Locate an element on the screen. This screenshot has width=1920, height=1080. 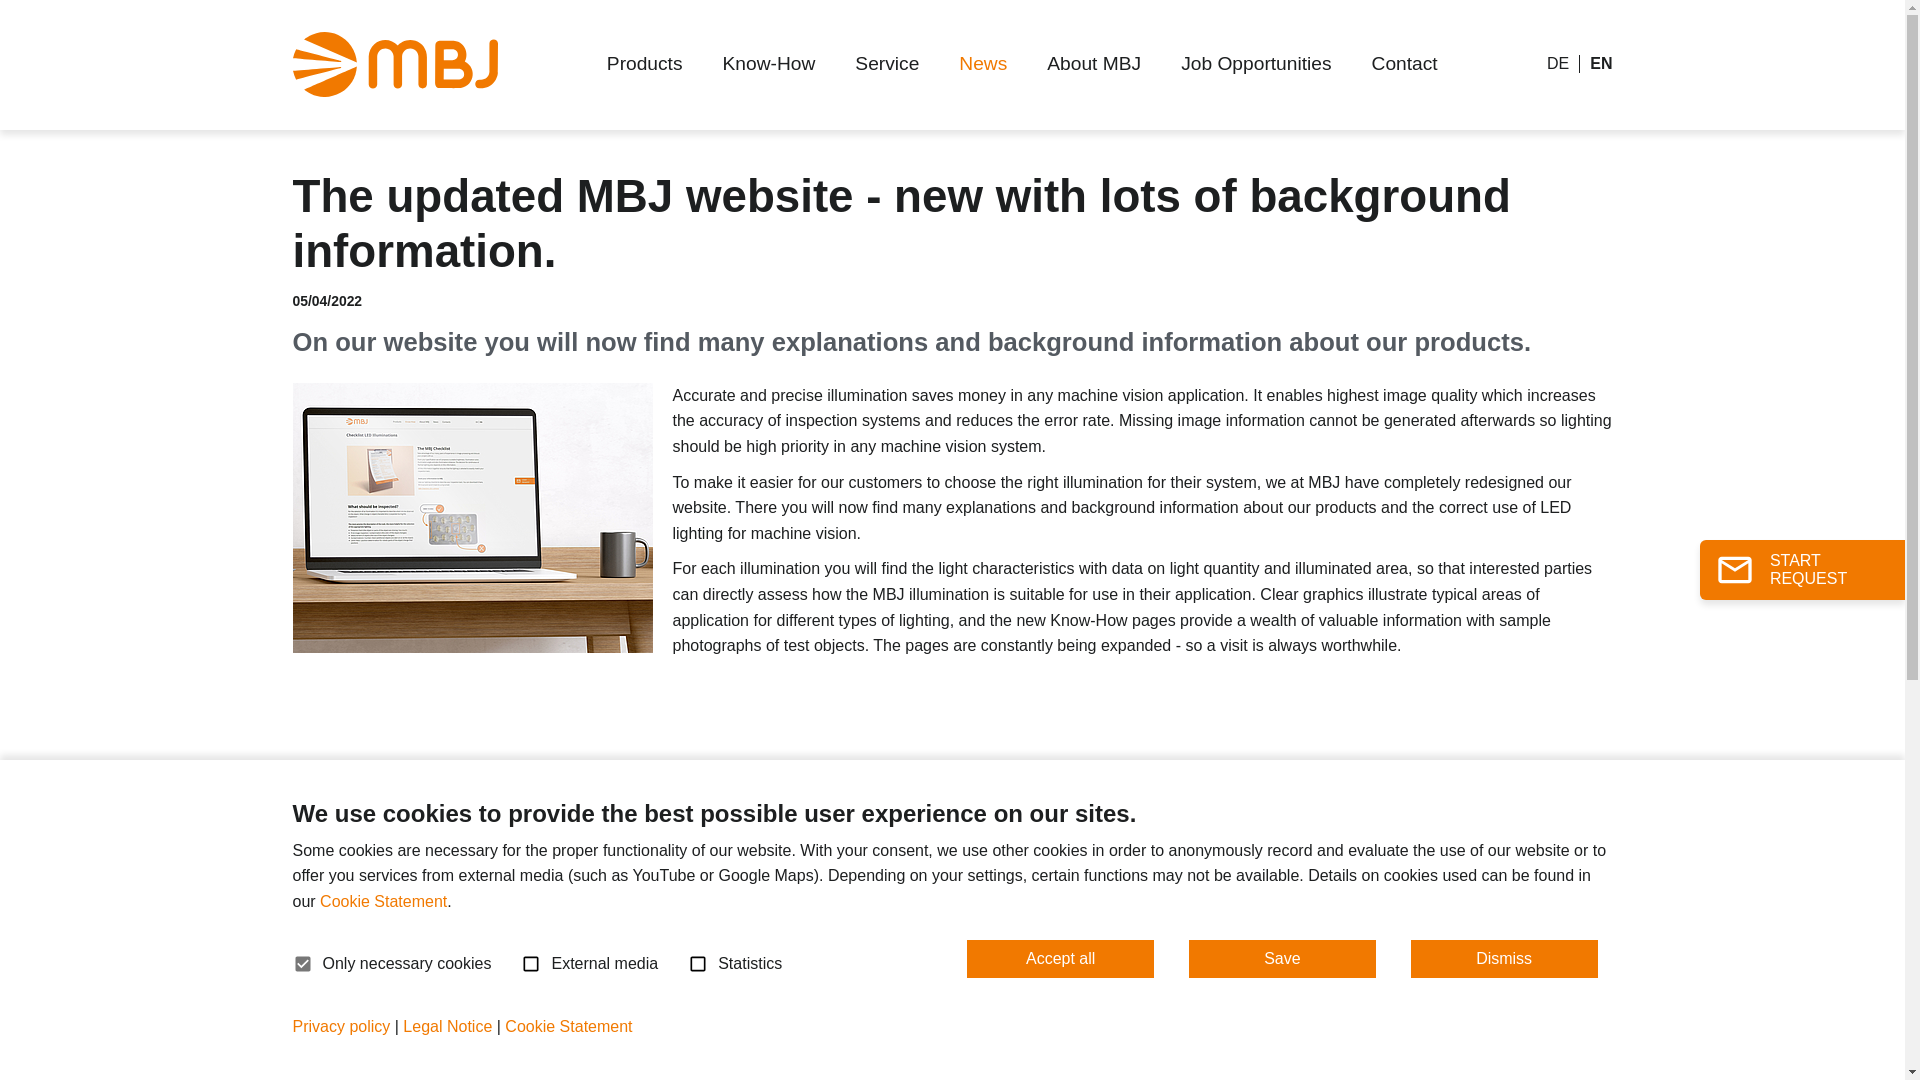
About MBJ is located at coordinates (1094, 64).